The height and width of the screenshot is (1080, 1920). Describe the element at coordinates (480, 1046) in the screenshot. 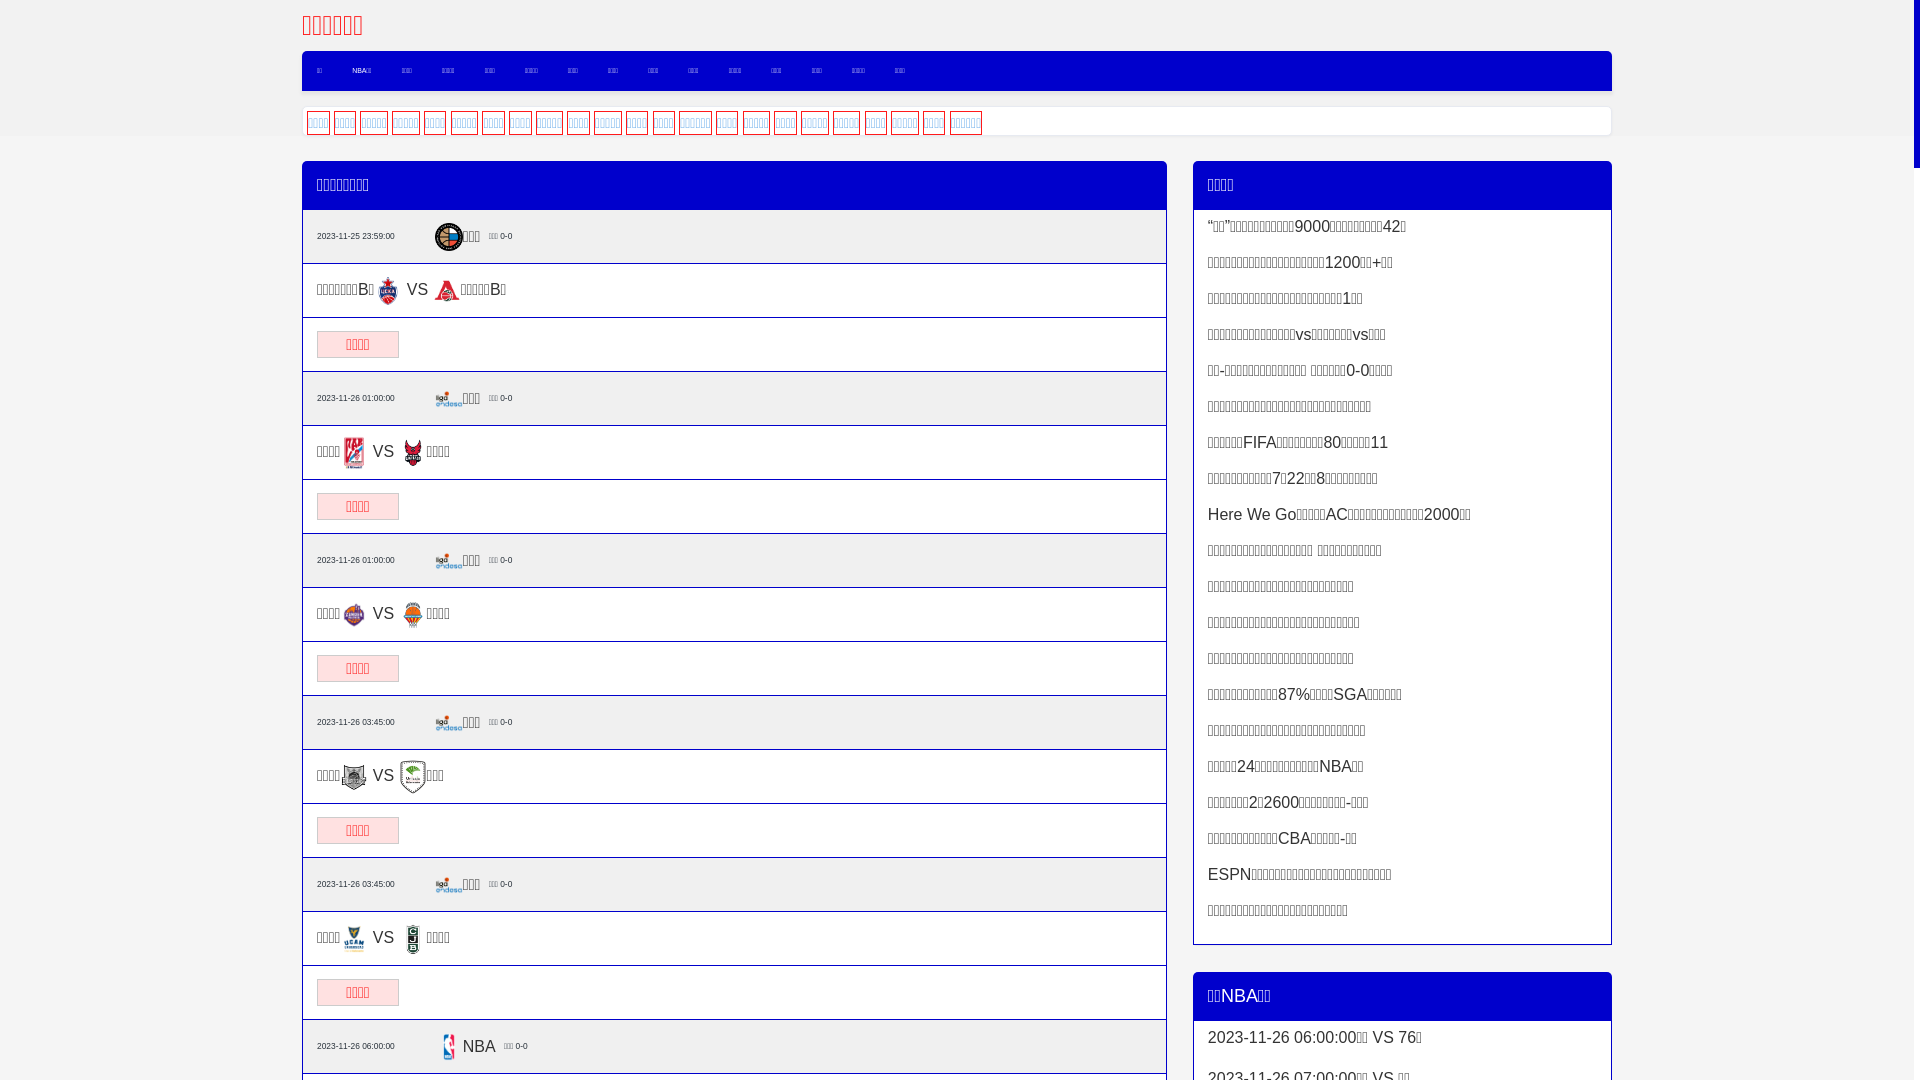

I see `NBA` at that location.